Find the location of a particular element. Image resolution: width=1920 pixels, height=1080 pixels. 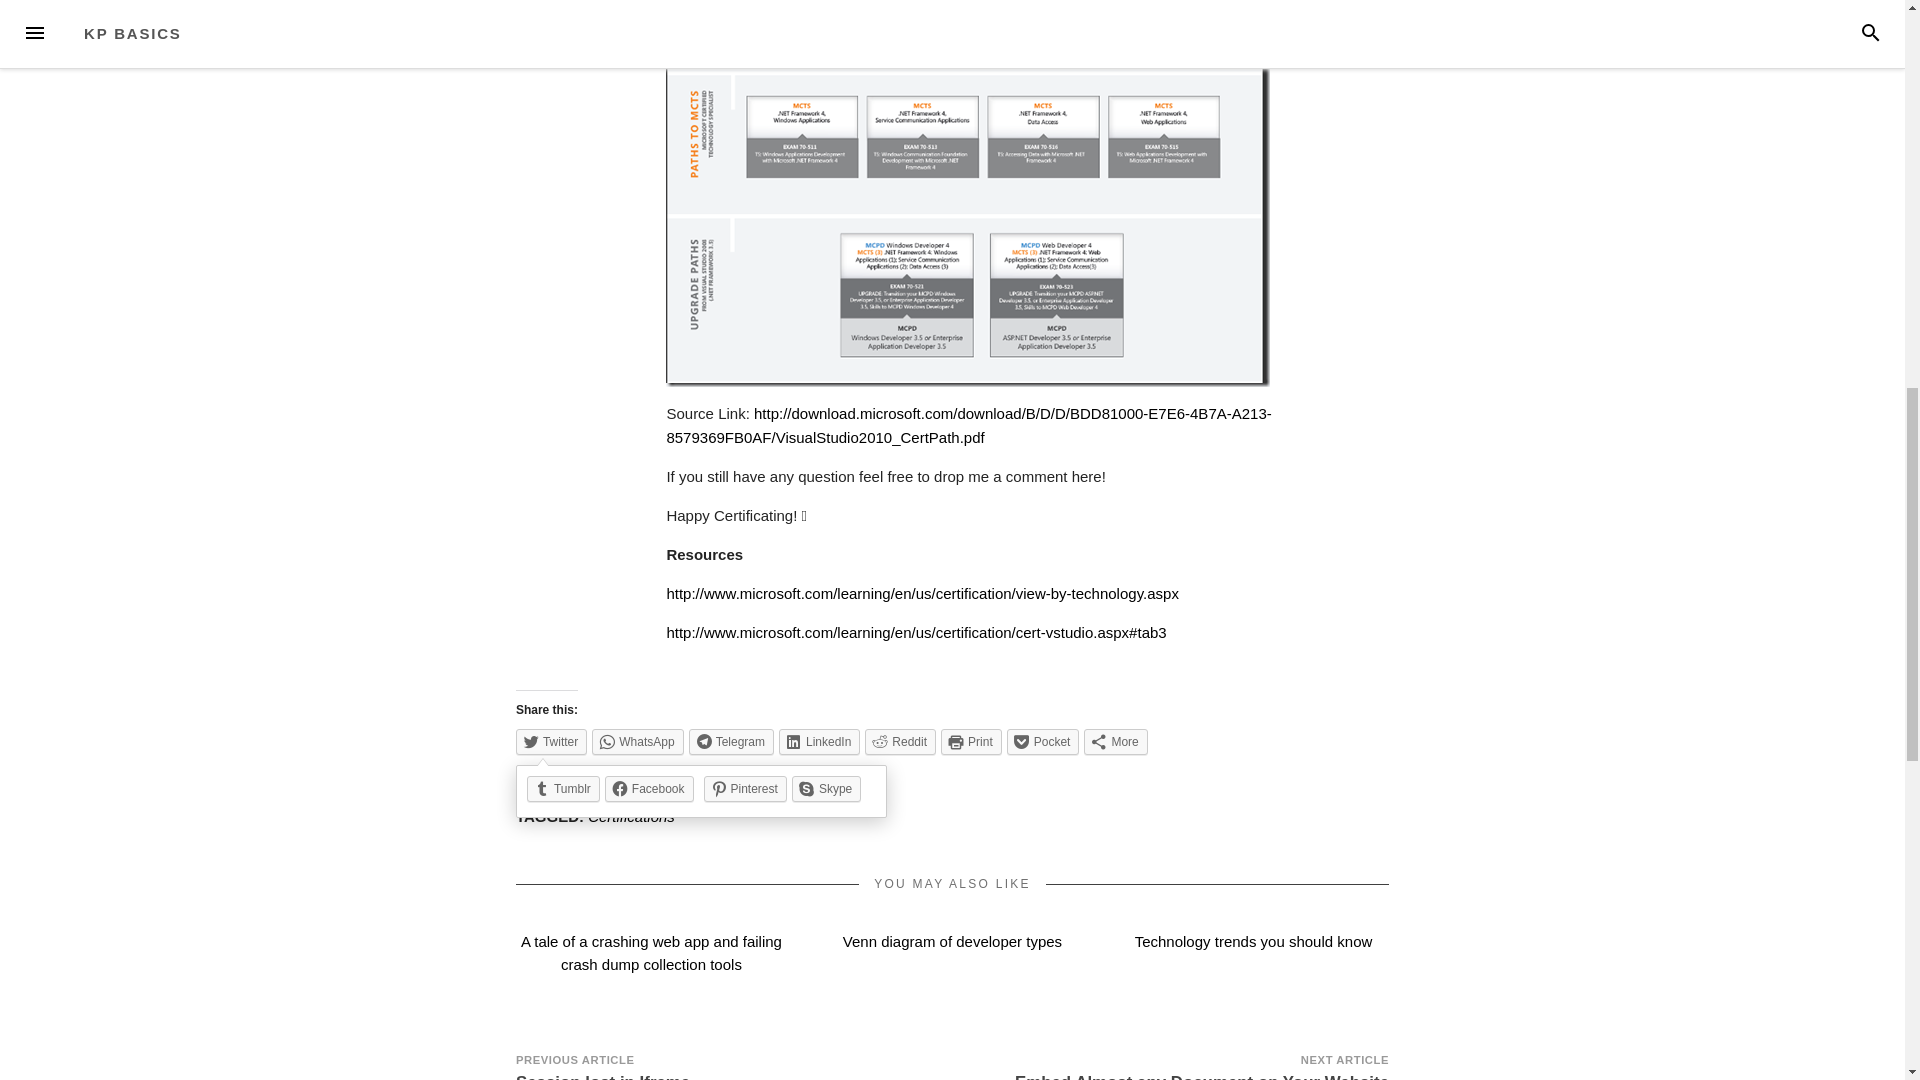

LinkedIn is located at coordinates (820, 742).